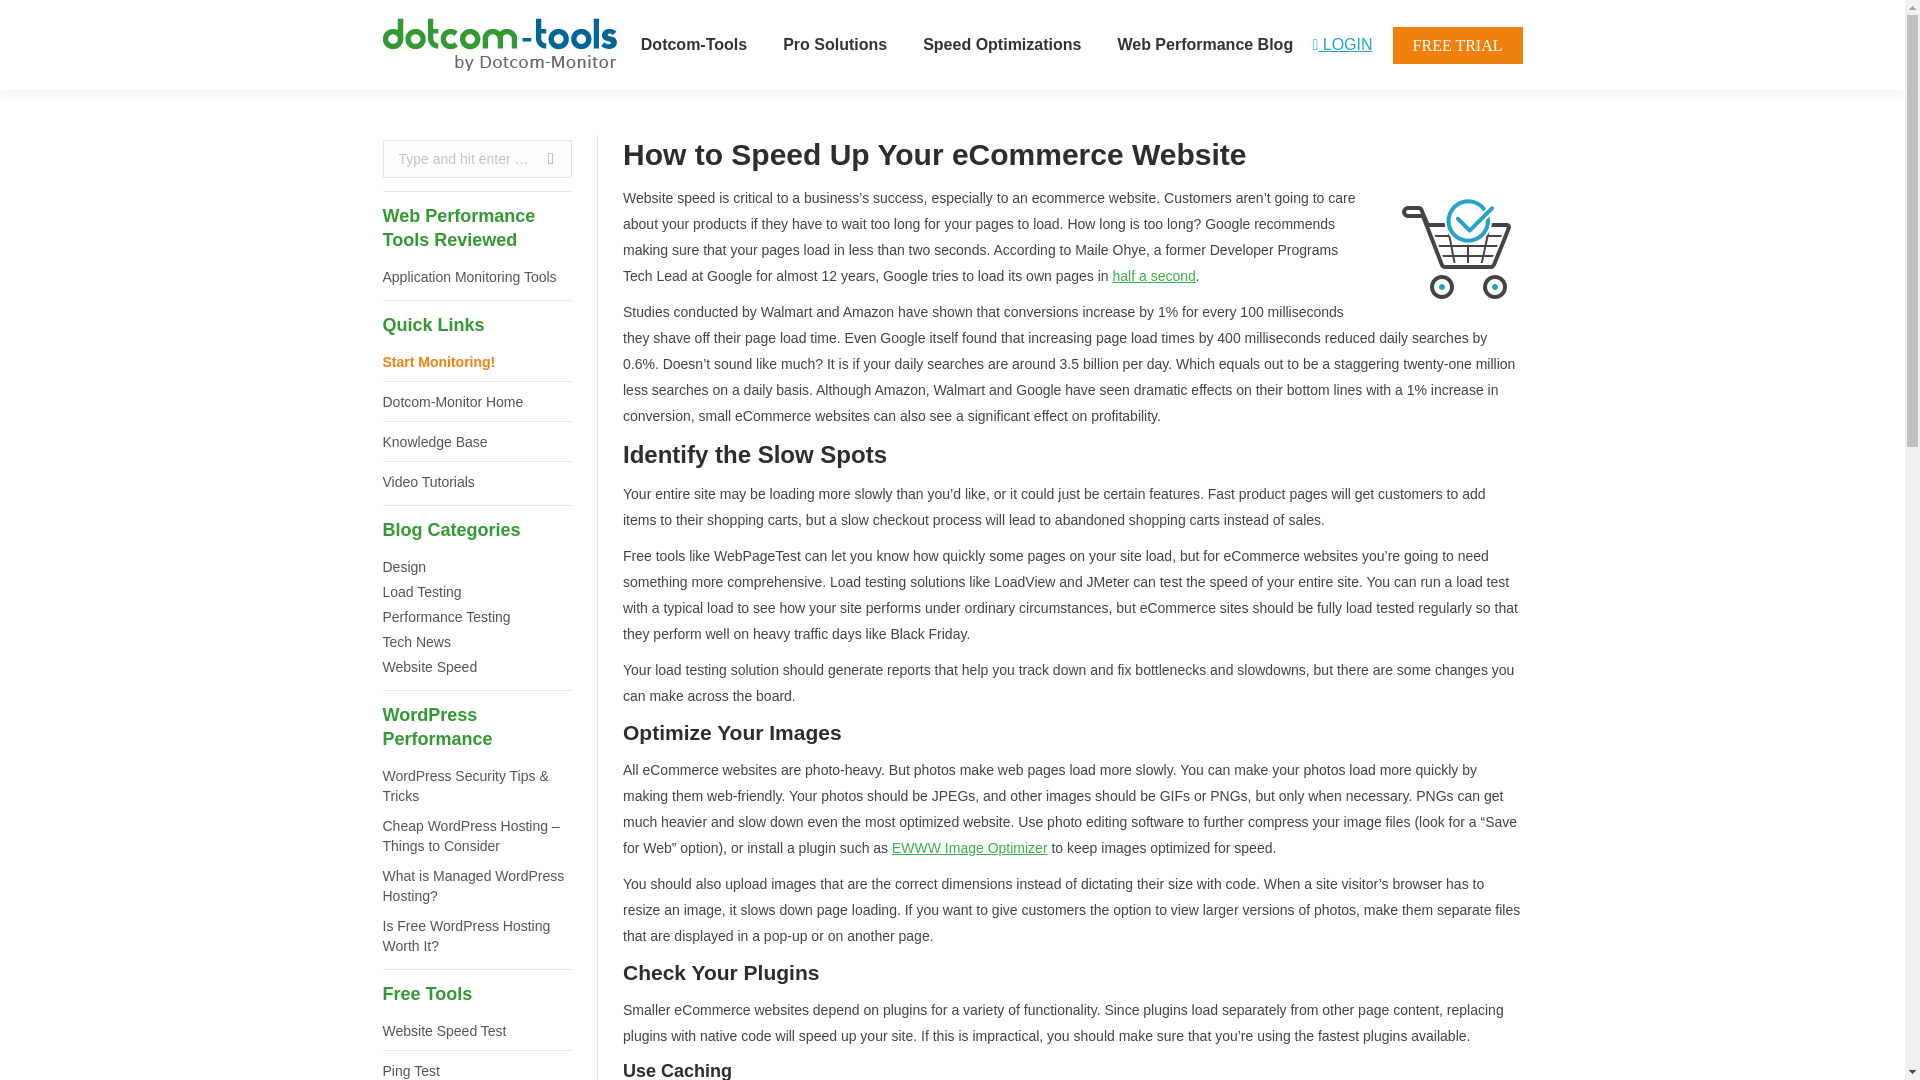 This screenshot has height=1080, width=1920. I want to click on Go!, so click(540, 159).